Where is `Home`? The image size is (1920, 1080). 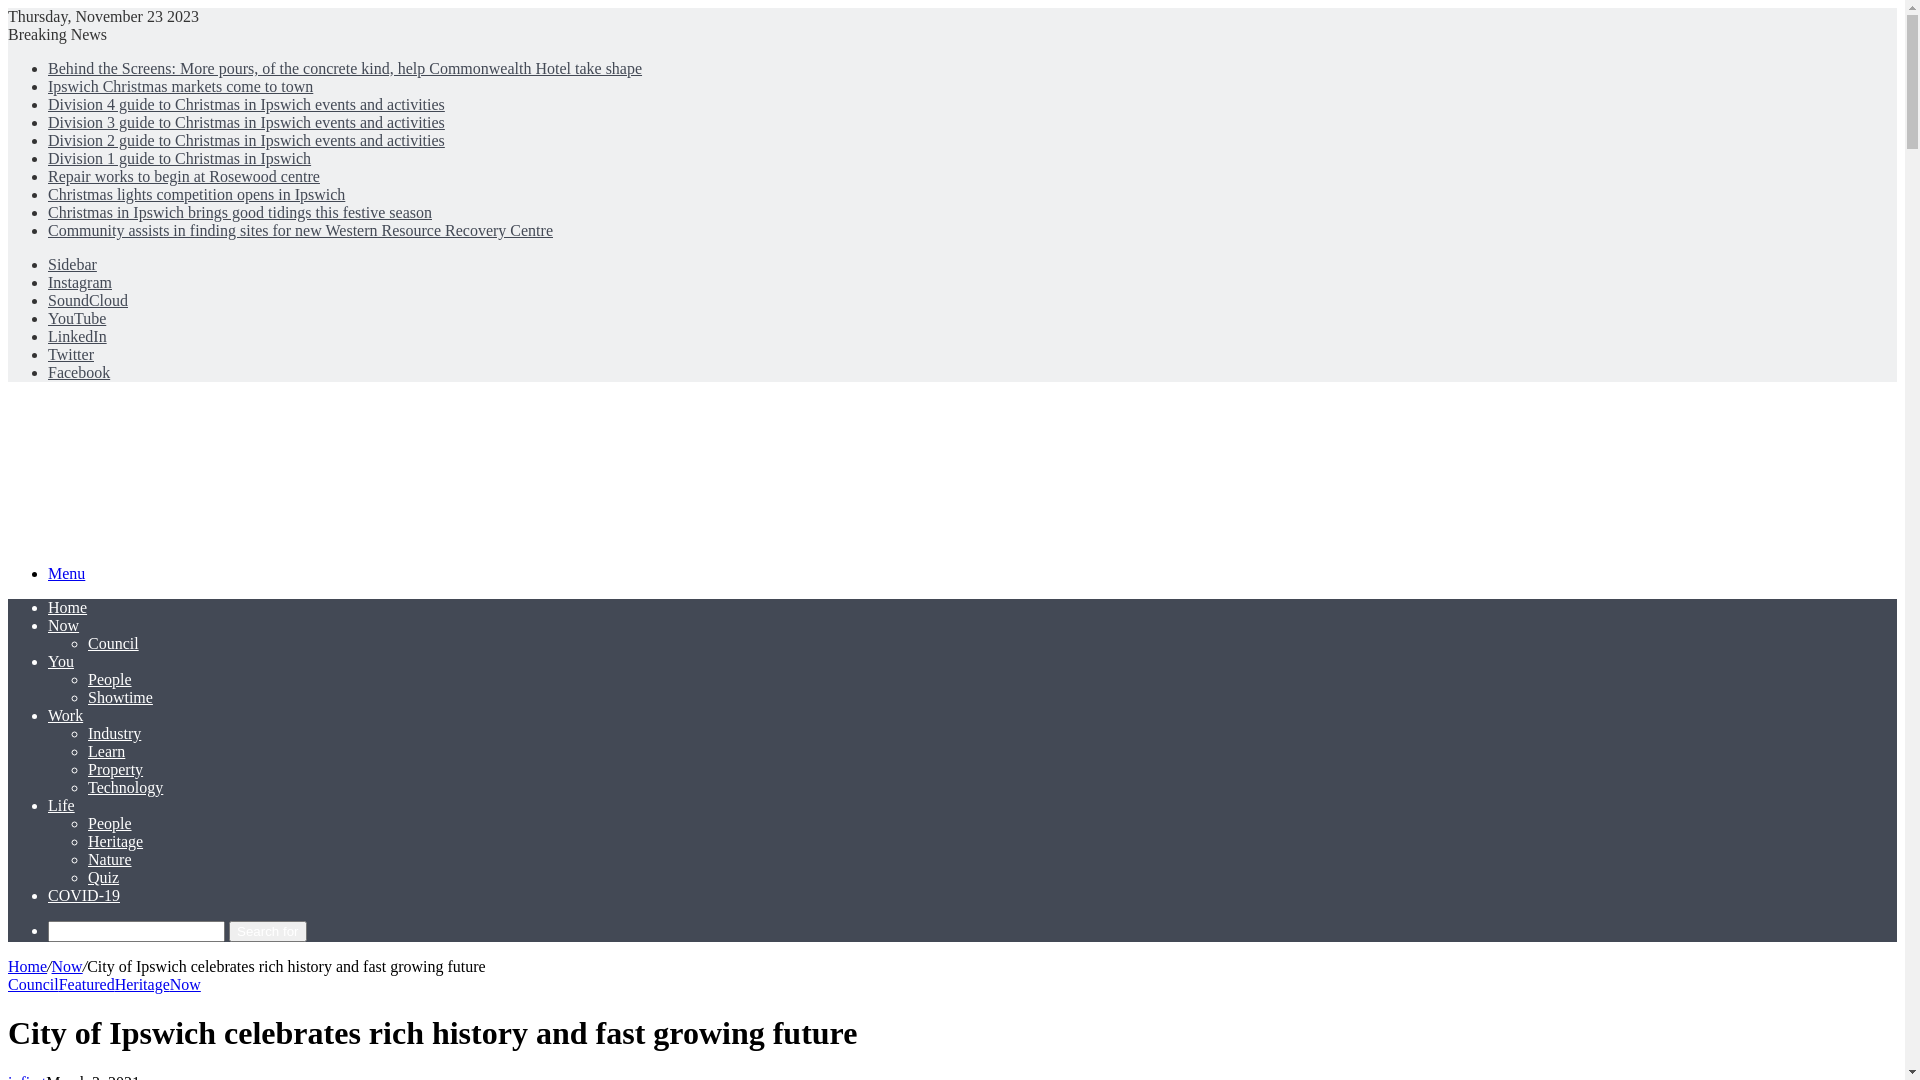
Home is located at coordinates (28, 966).